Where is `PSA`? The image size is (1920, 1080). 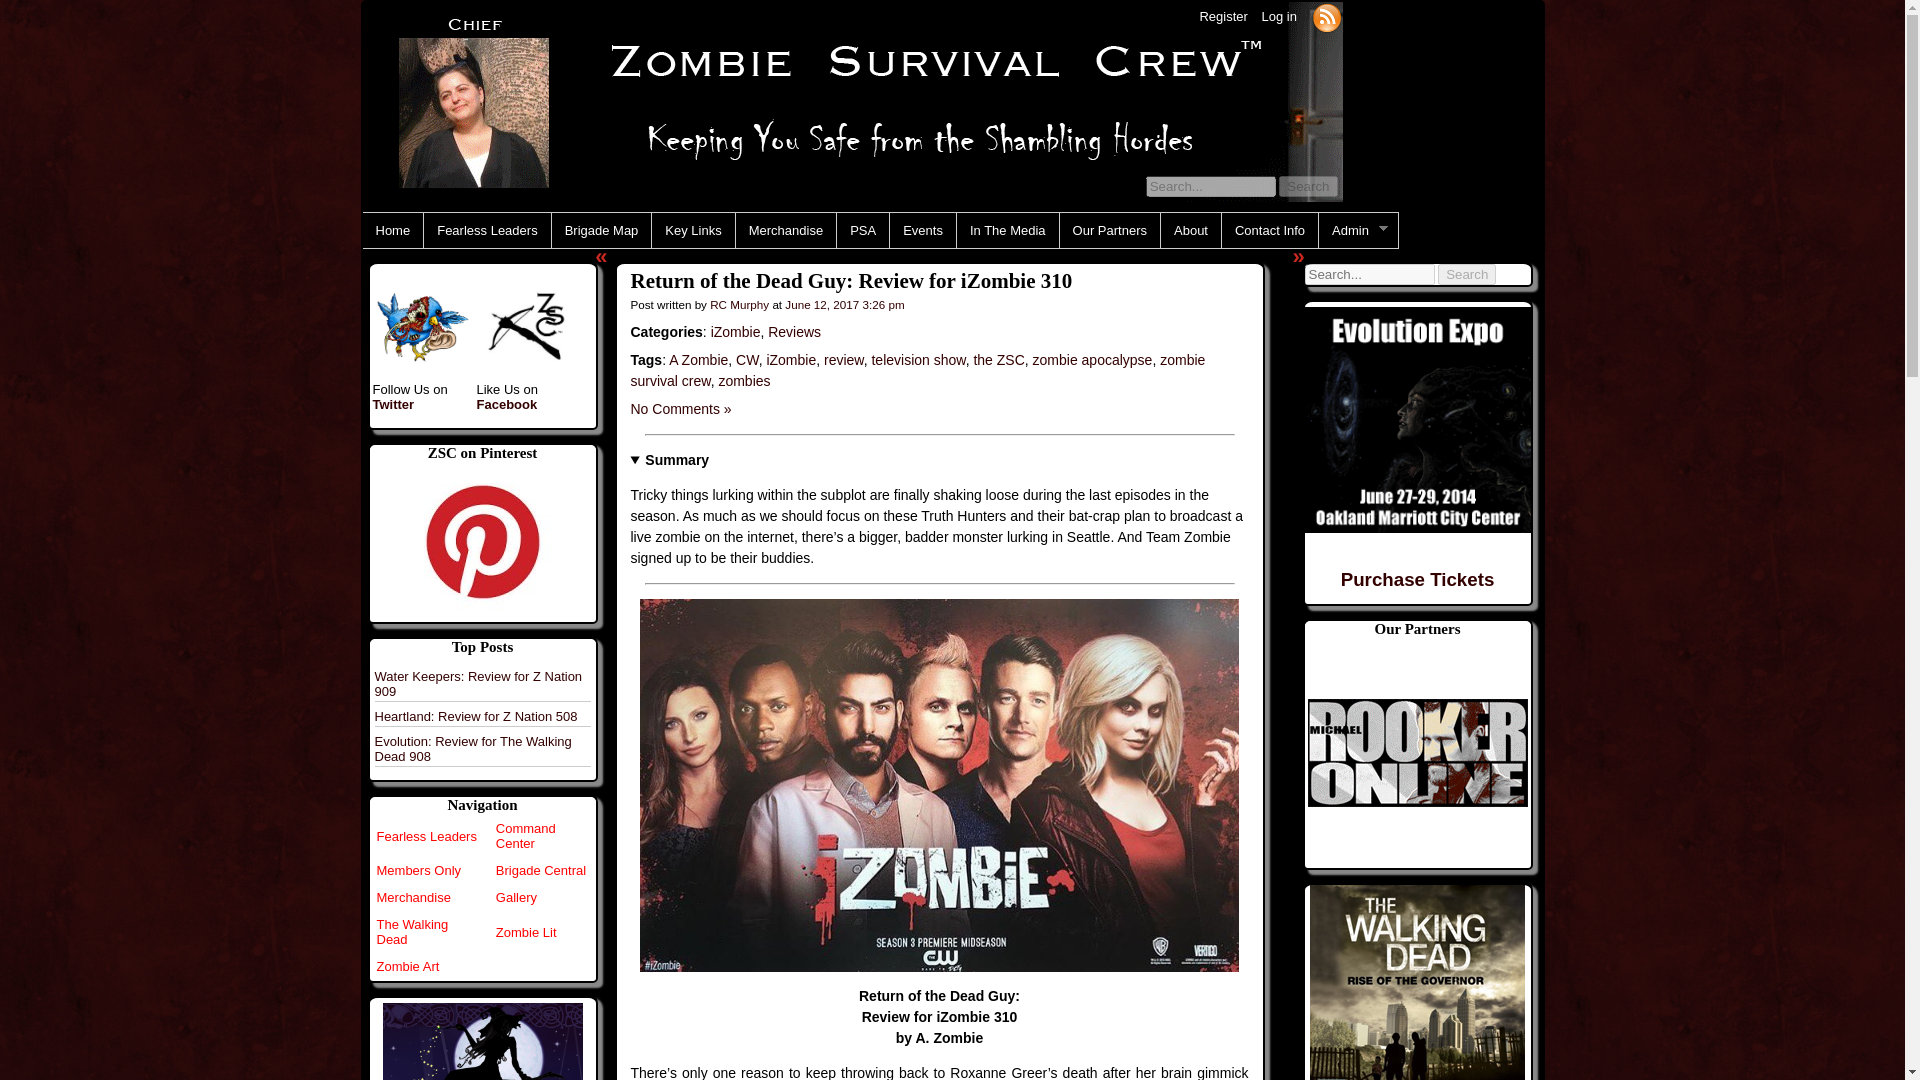 PSA is located at coordinates (862, 230).